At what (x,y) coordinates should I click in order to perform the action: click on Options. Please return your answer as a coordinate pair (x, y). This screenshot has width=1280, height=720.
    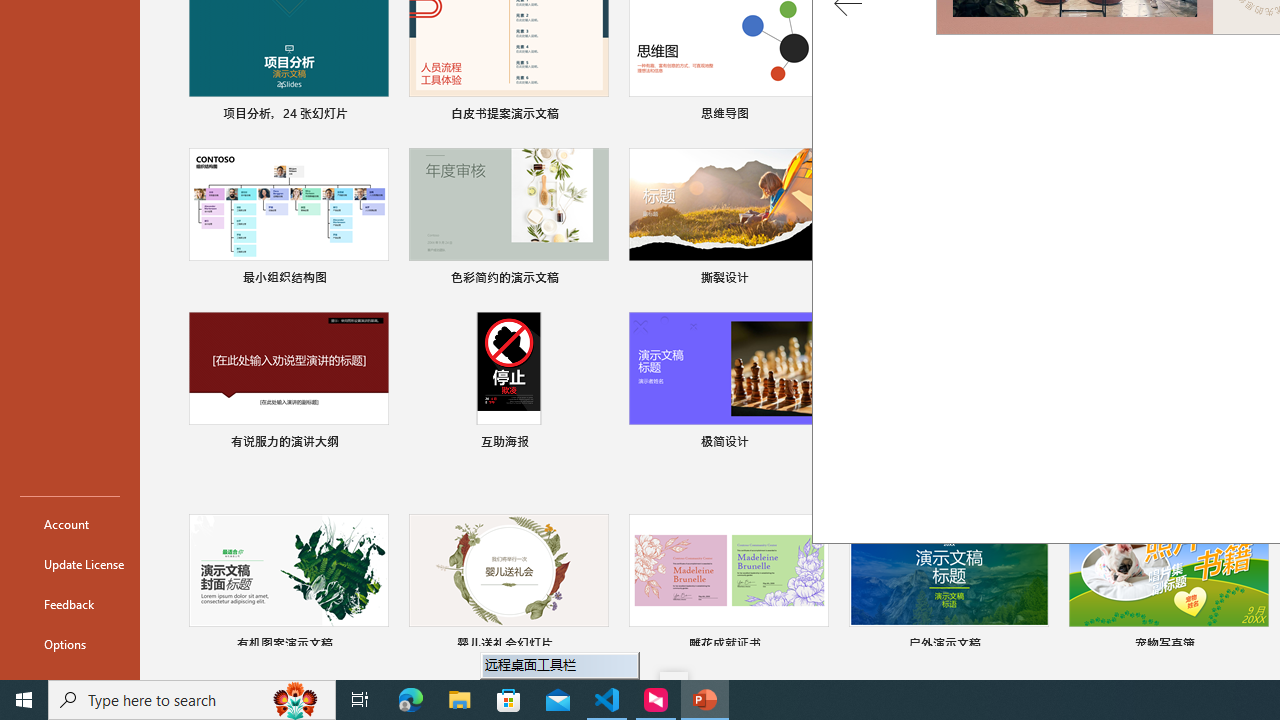
    Looking at the image, I should click on (70, 644).